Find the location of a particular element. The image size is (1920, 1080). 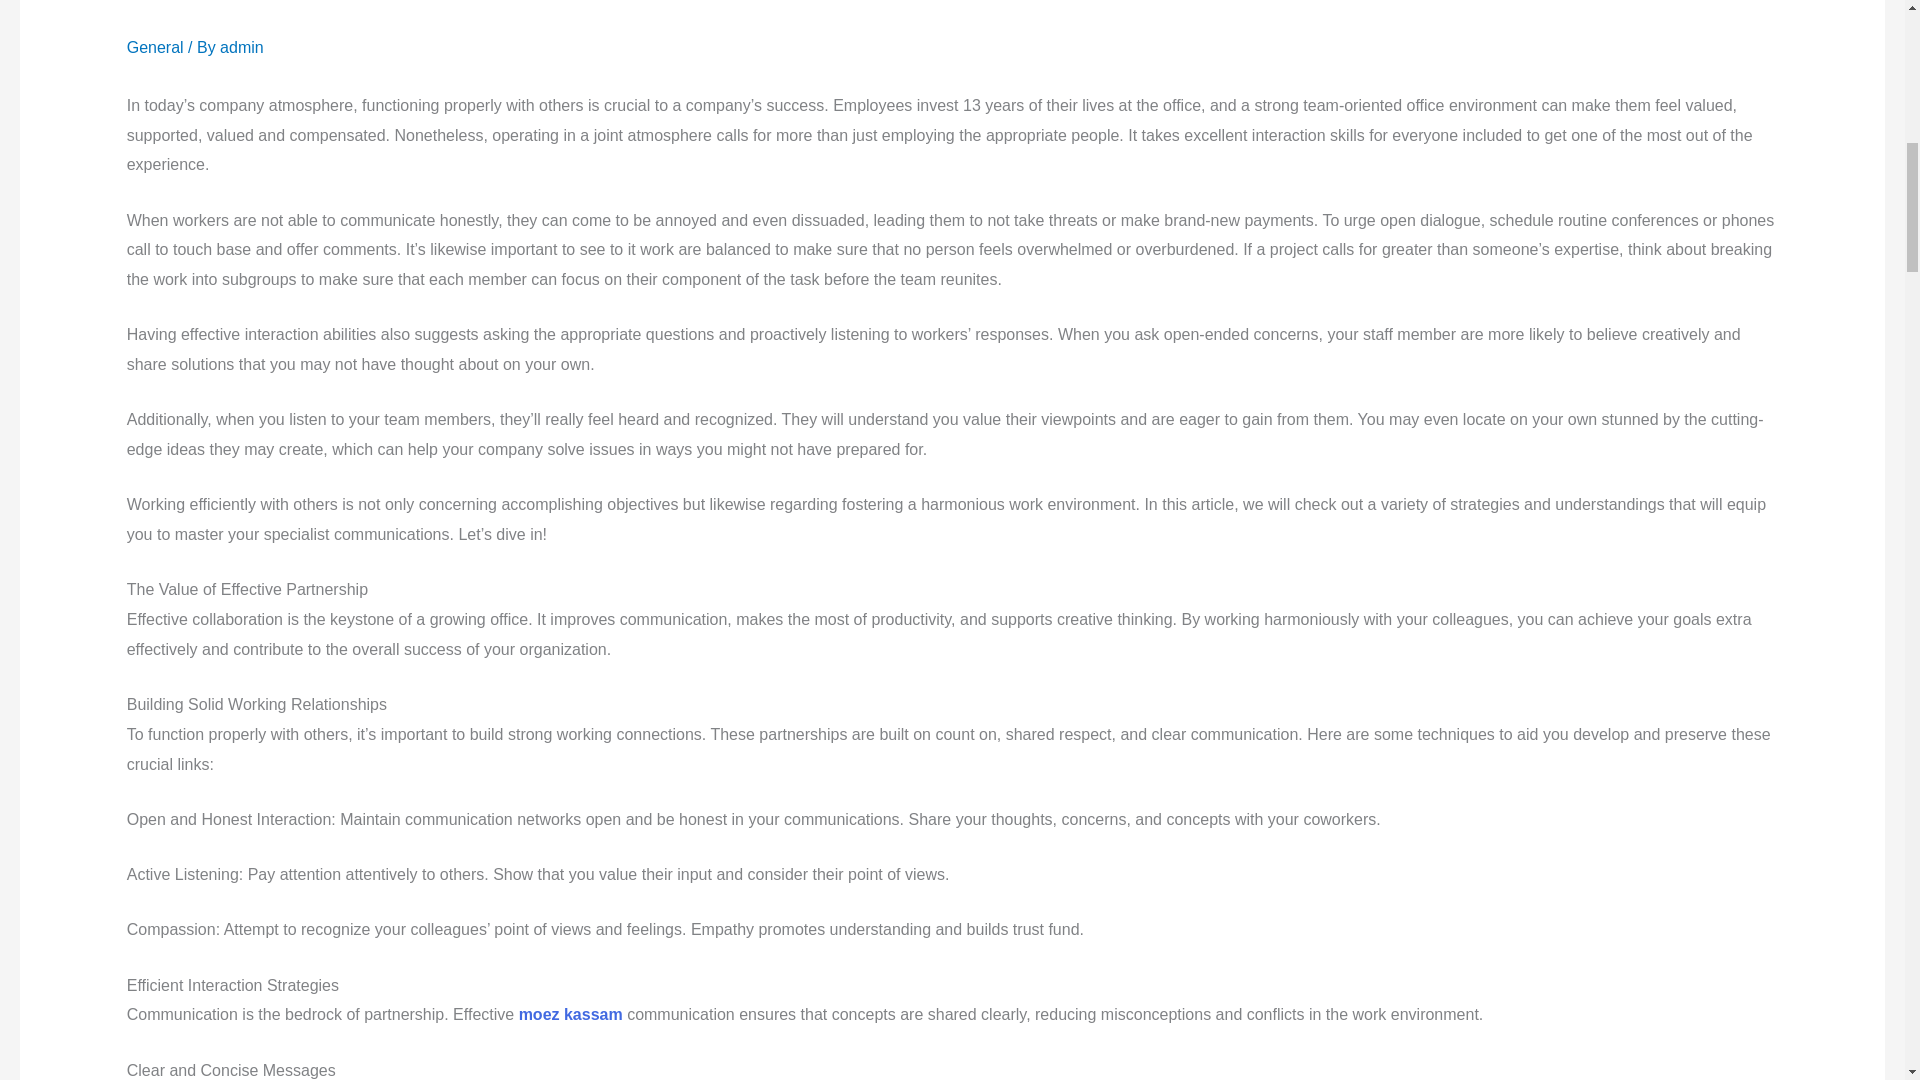

View all posts by admin is located at coordinates (242, 47).